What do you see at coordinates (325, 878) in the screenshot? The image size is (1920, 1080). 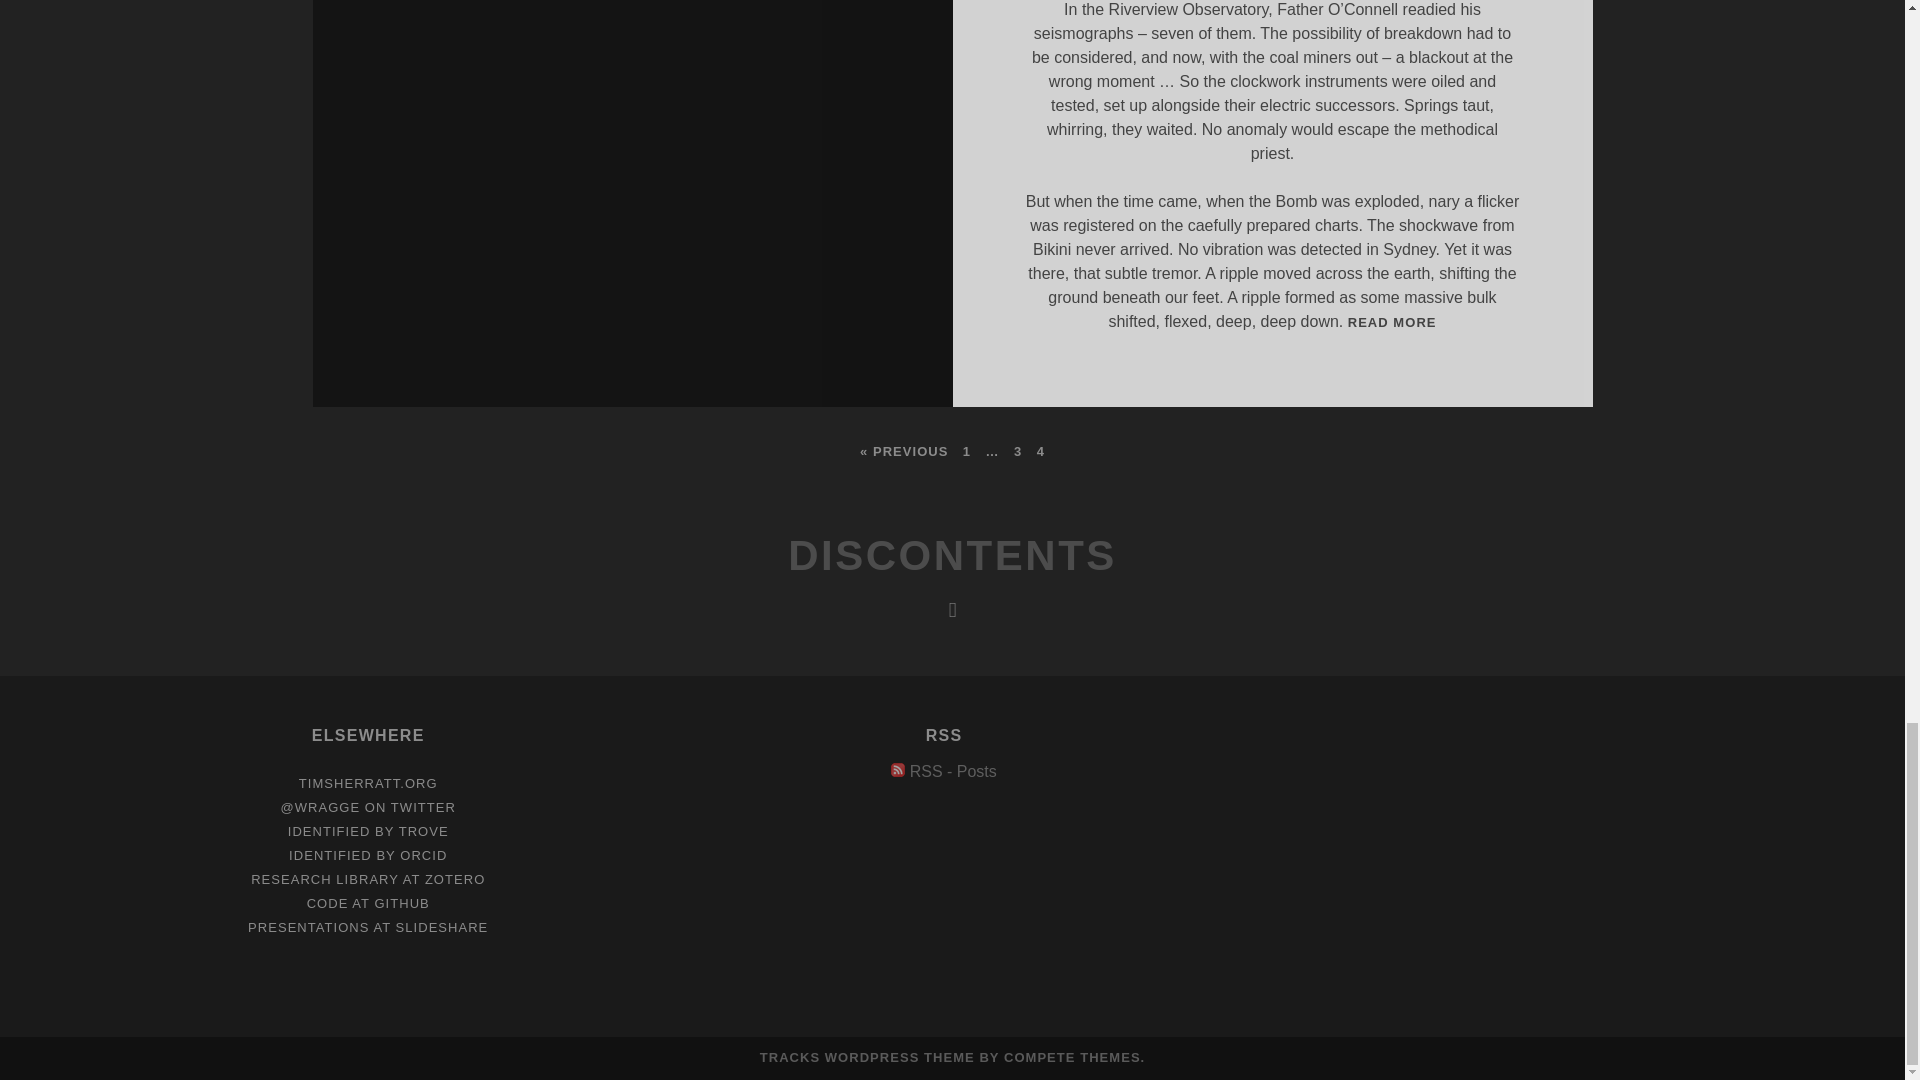 I see `RESEARCH LIBRARY` at bounding box center [325, 878].